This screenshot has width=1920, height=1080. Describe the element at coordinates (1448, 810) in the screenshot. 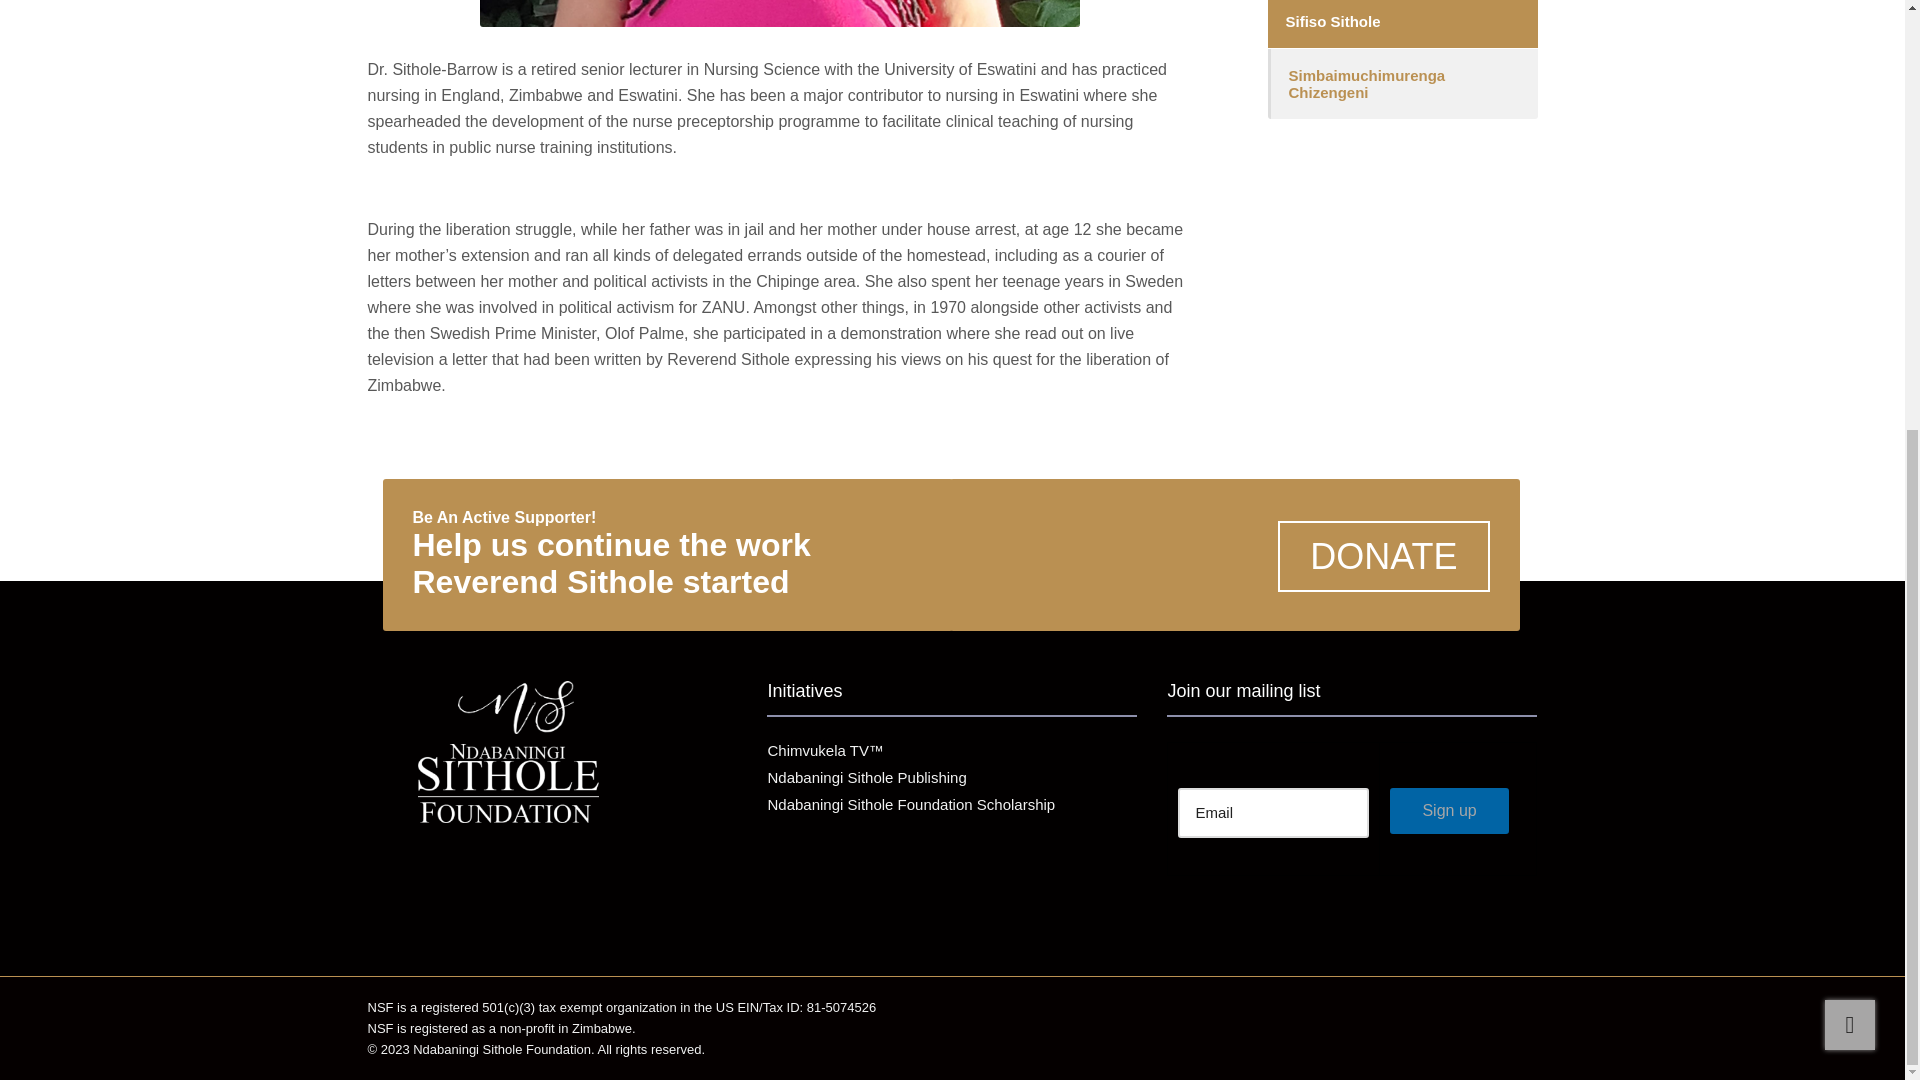

I see `Sign up` at that location.